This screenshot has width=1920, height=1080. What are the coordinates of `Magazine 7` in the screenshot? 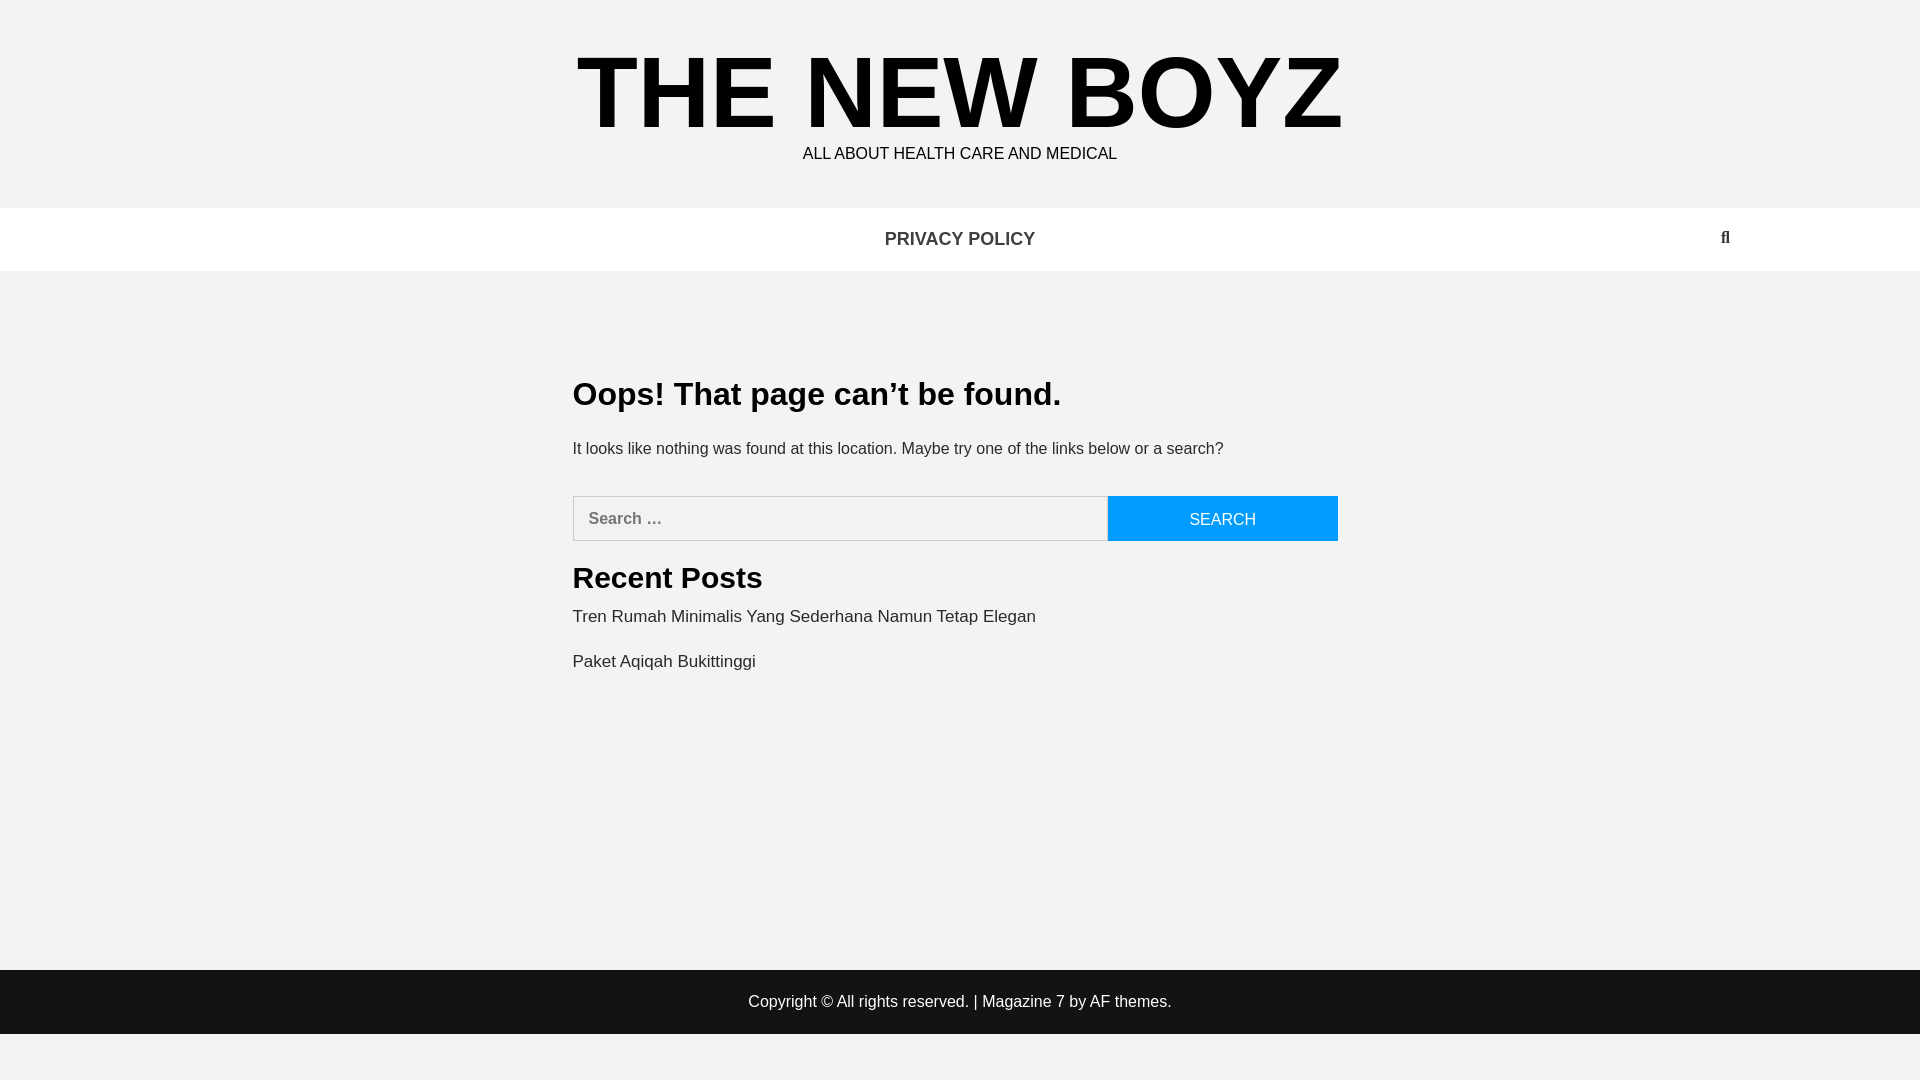 It's located at (1023, 1000).